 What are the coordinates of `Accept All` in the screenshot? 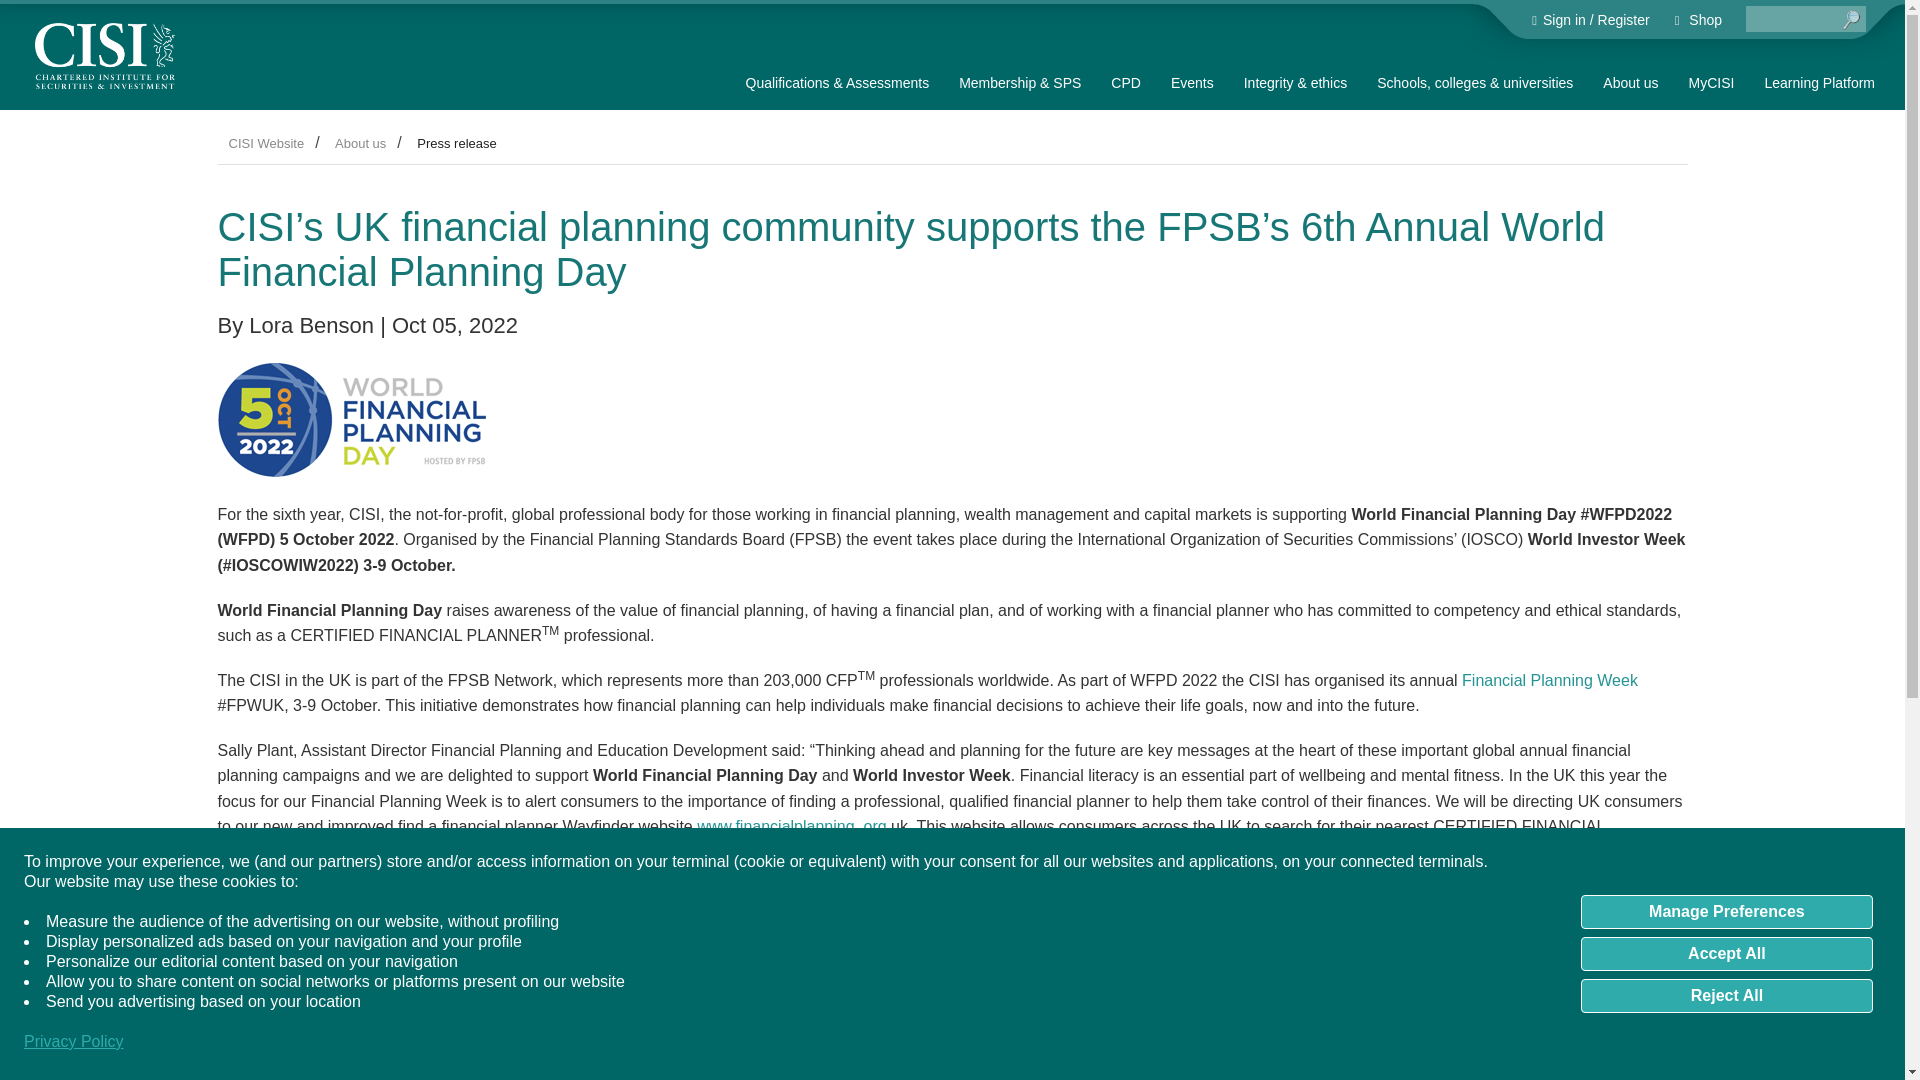 It's located at (1726, 954).